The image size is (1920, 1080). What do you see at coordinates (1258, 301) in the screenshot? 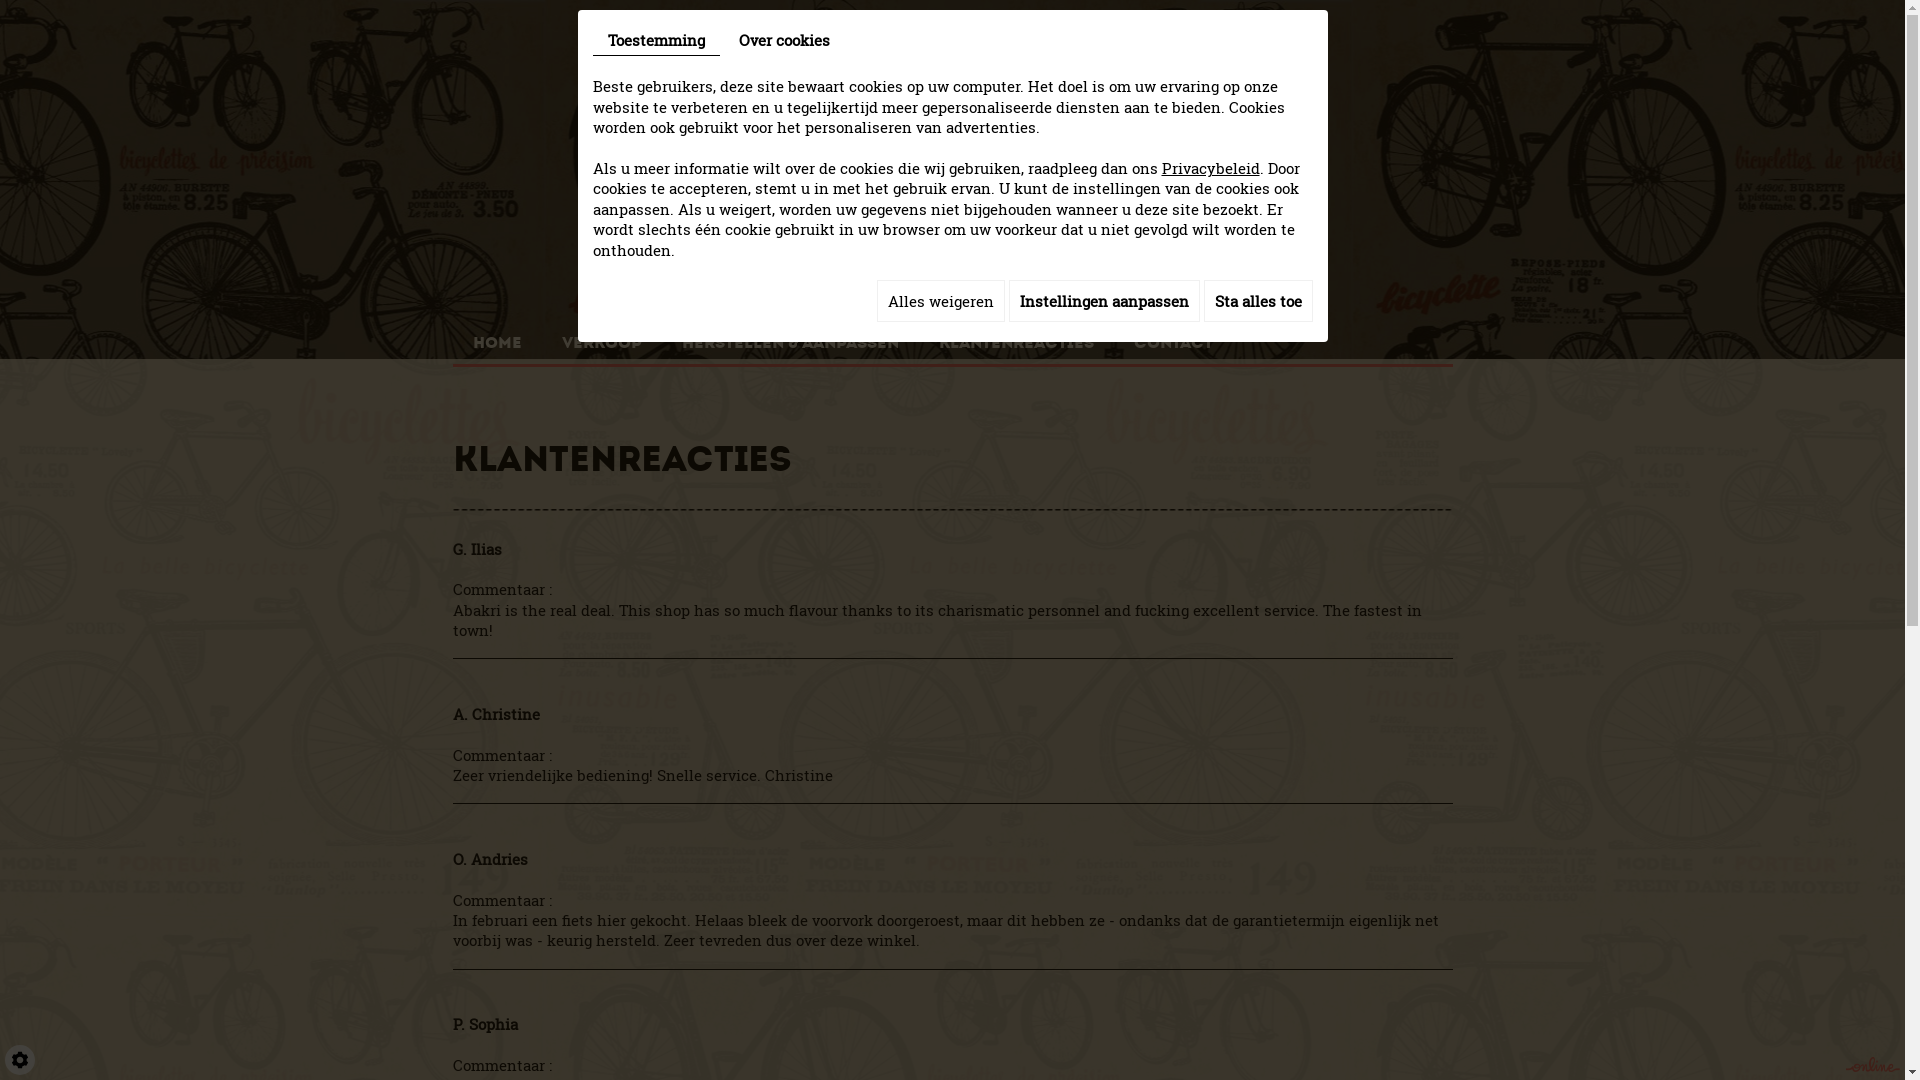
I see `Sta alles toe` at bounding box center [1258, 301].